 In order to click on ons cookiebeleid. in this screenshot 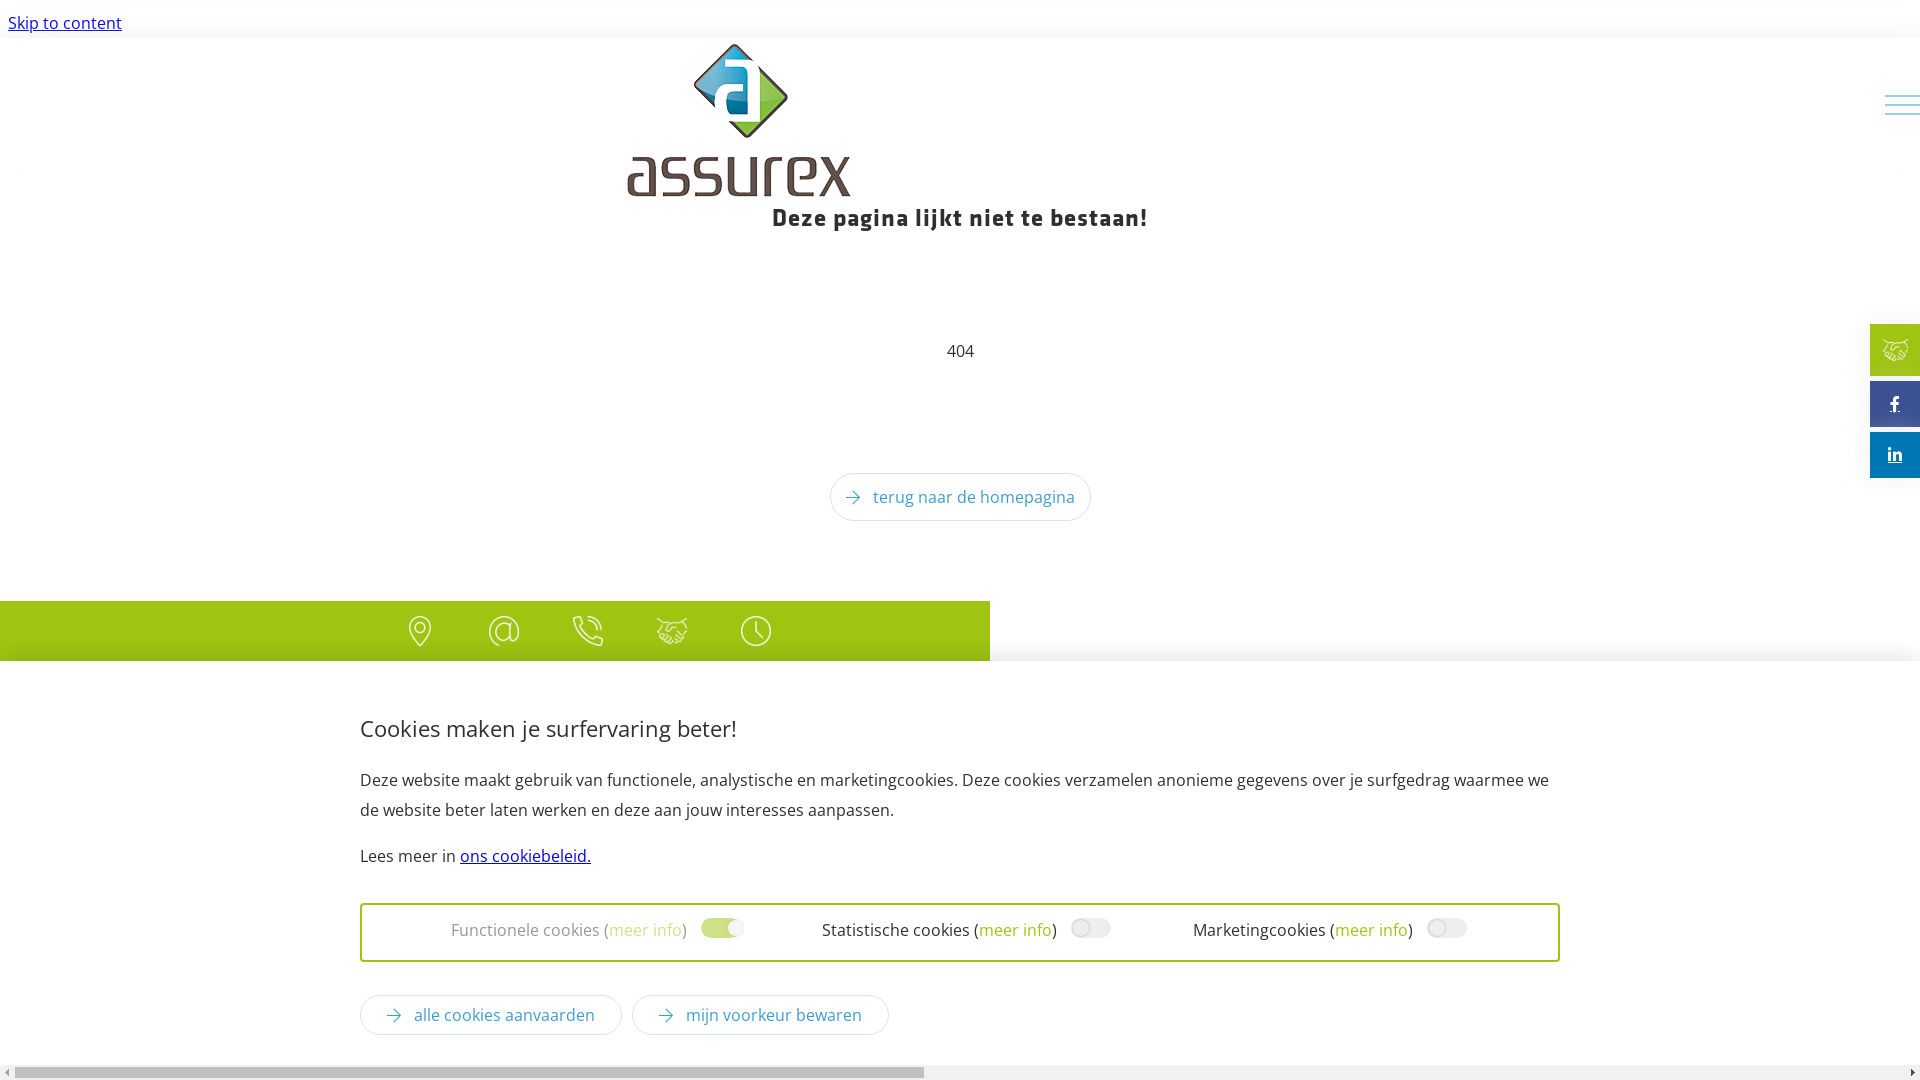, I will do `click(526, 856)`.